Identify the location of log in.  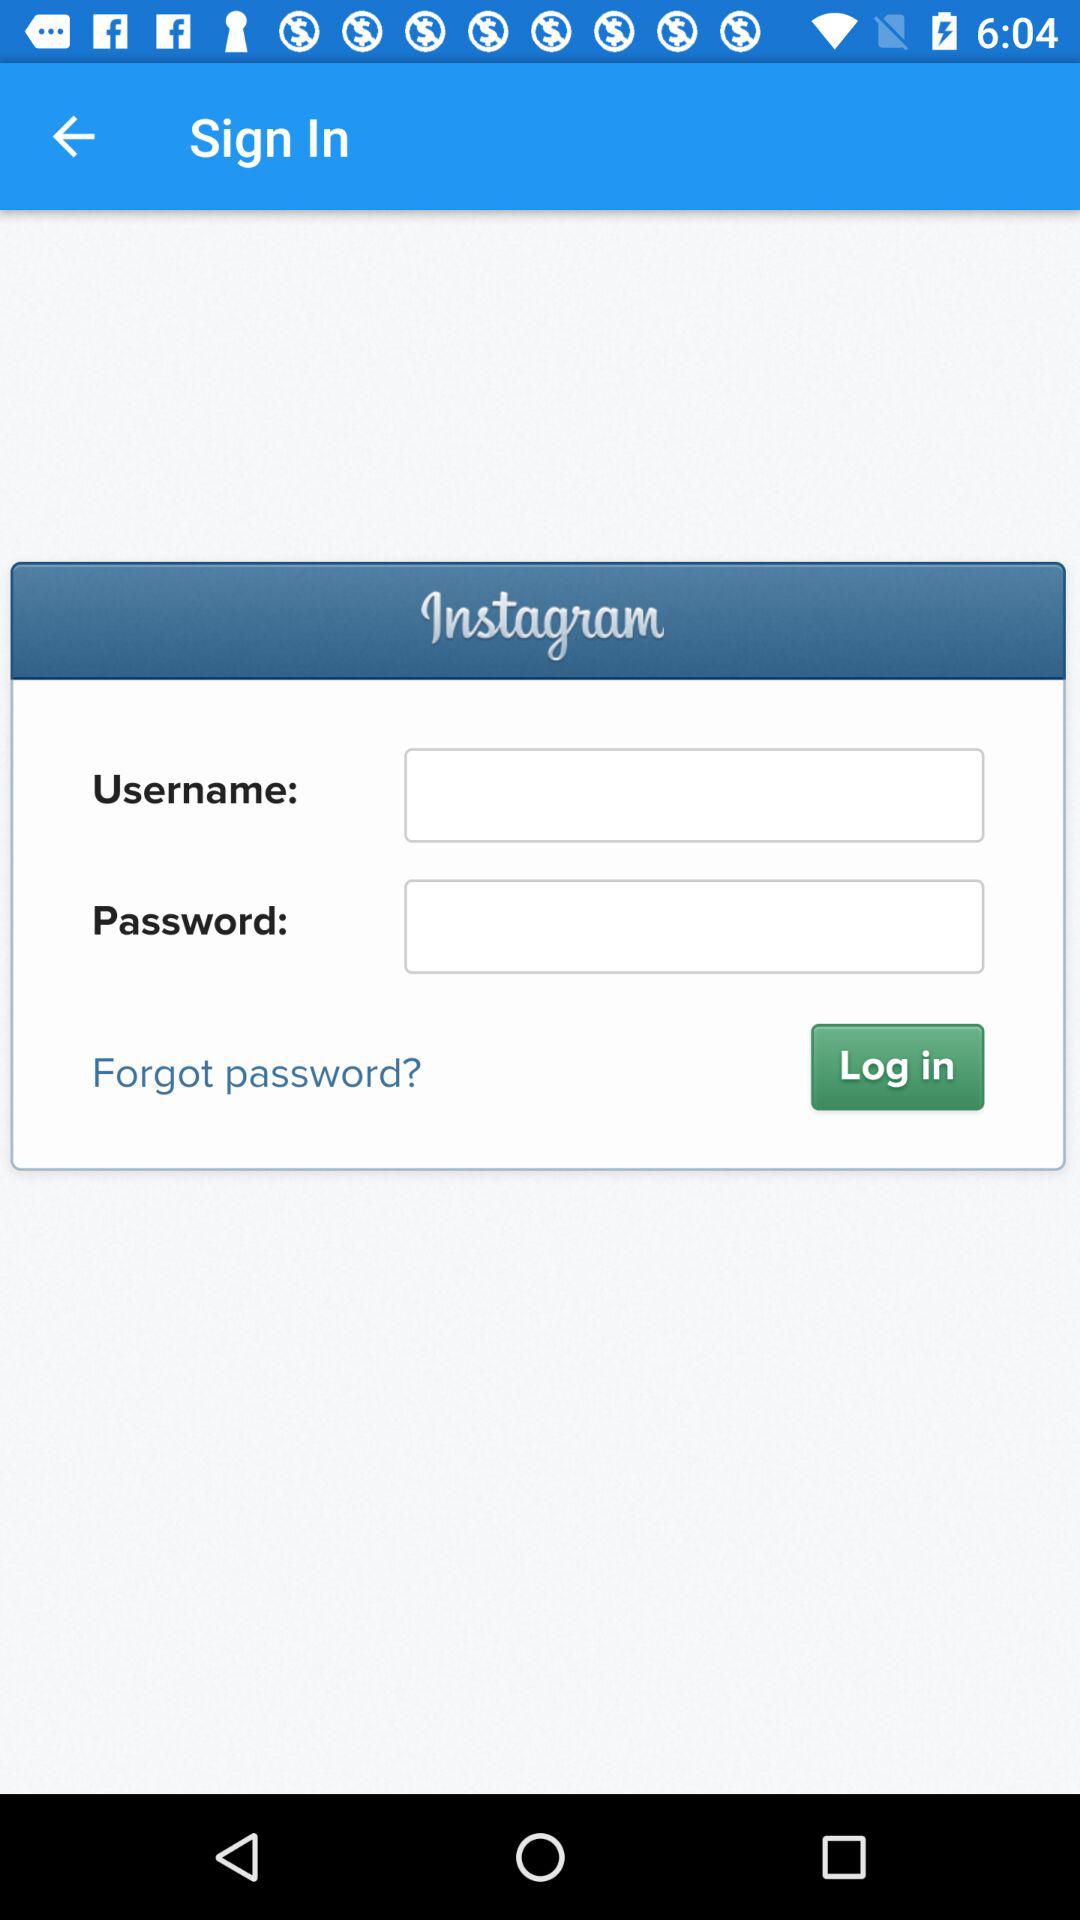
(540, 1002).